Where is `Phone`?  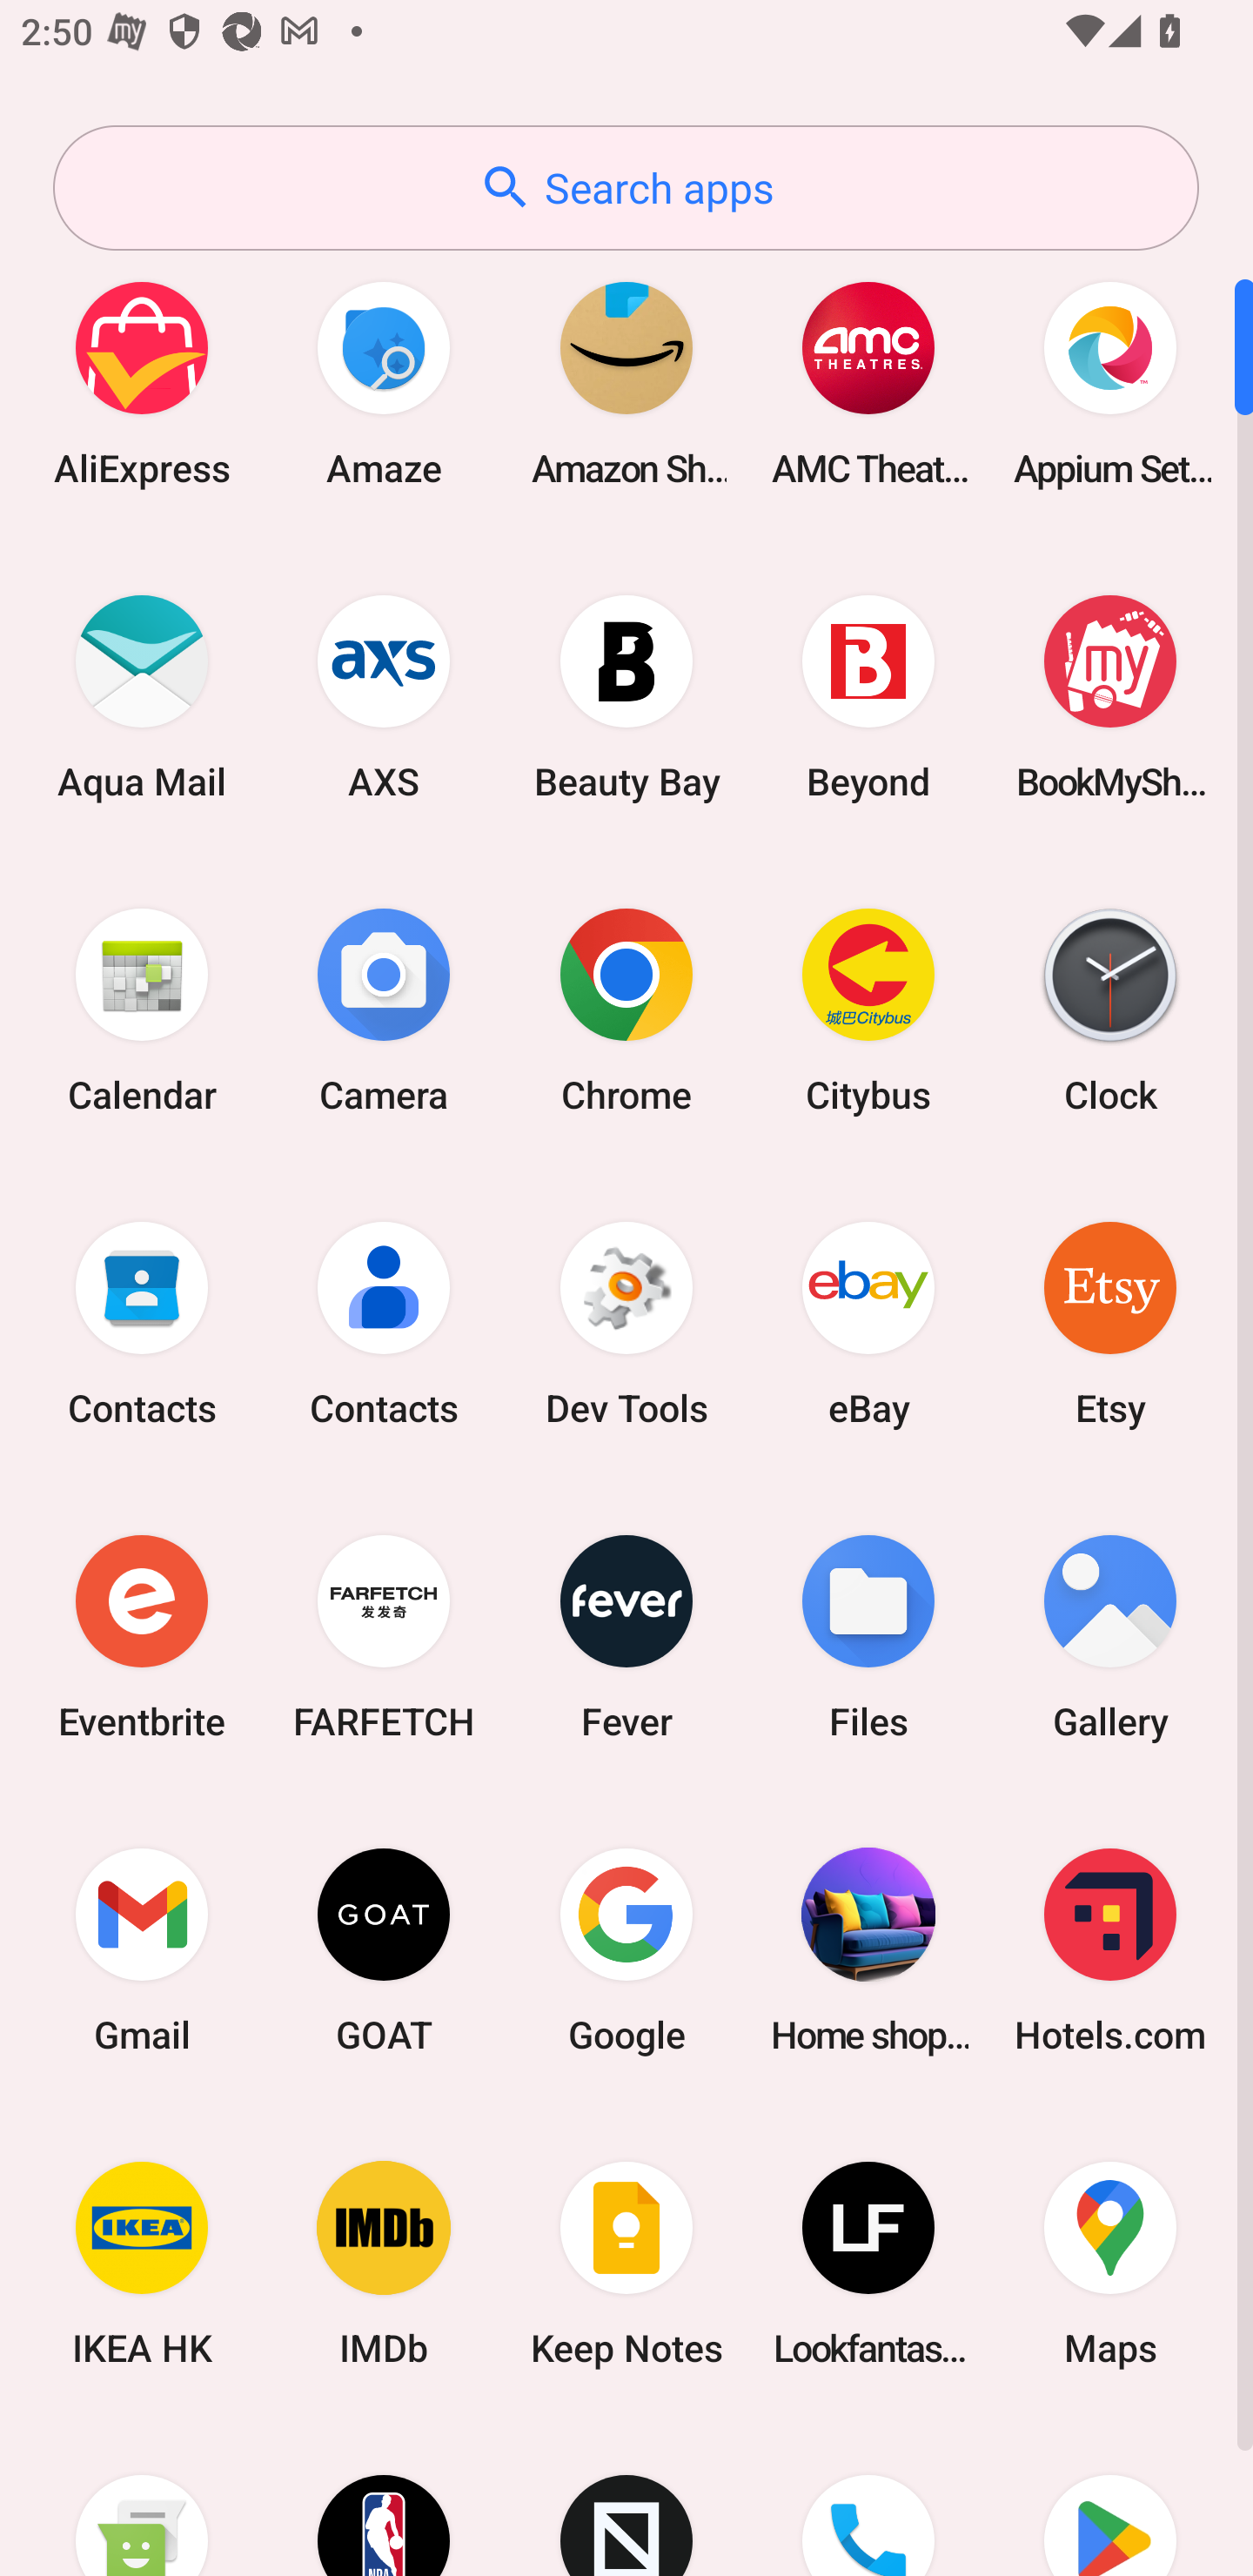 Phone is located at coordinates (868, 2499).